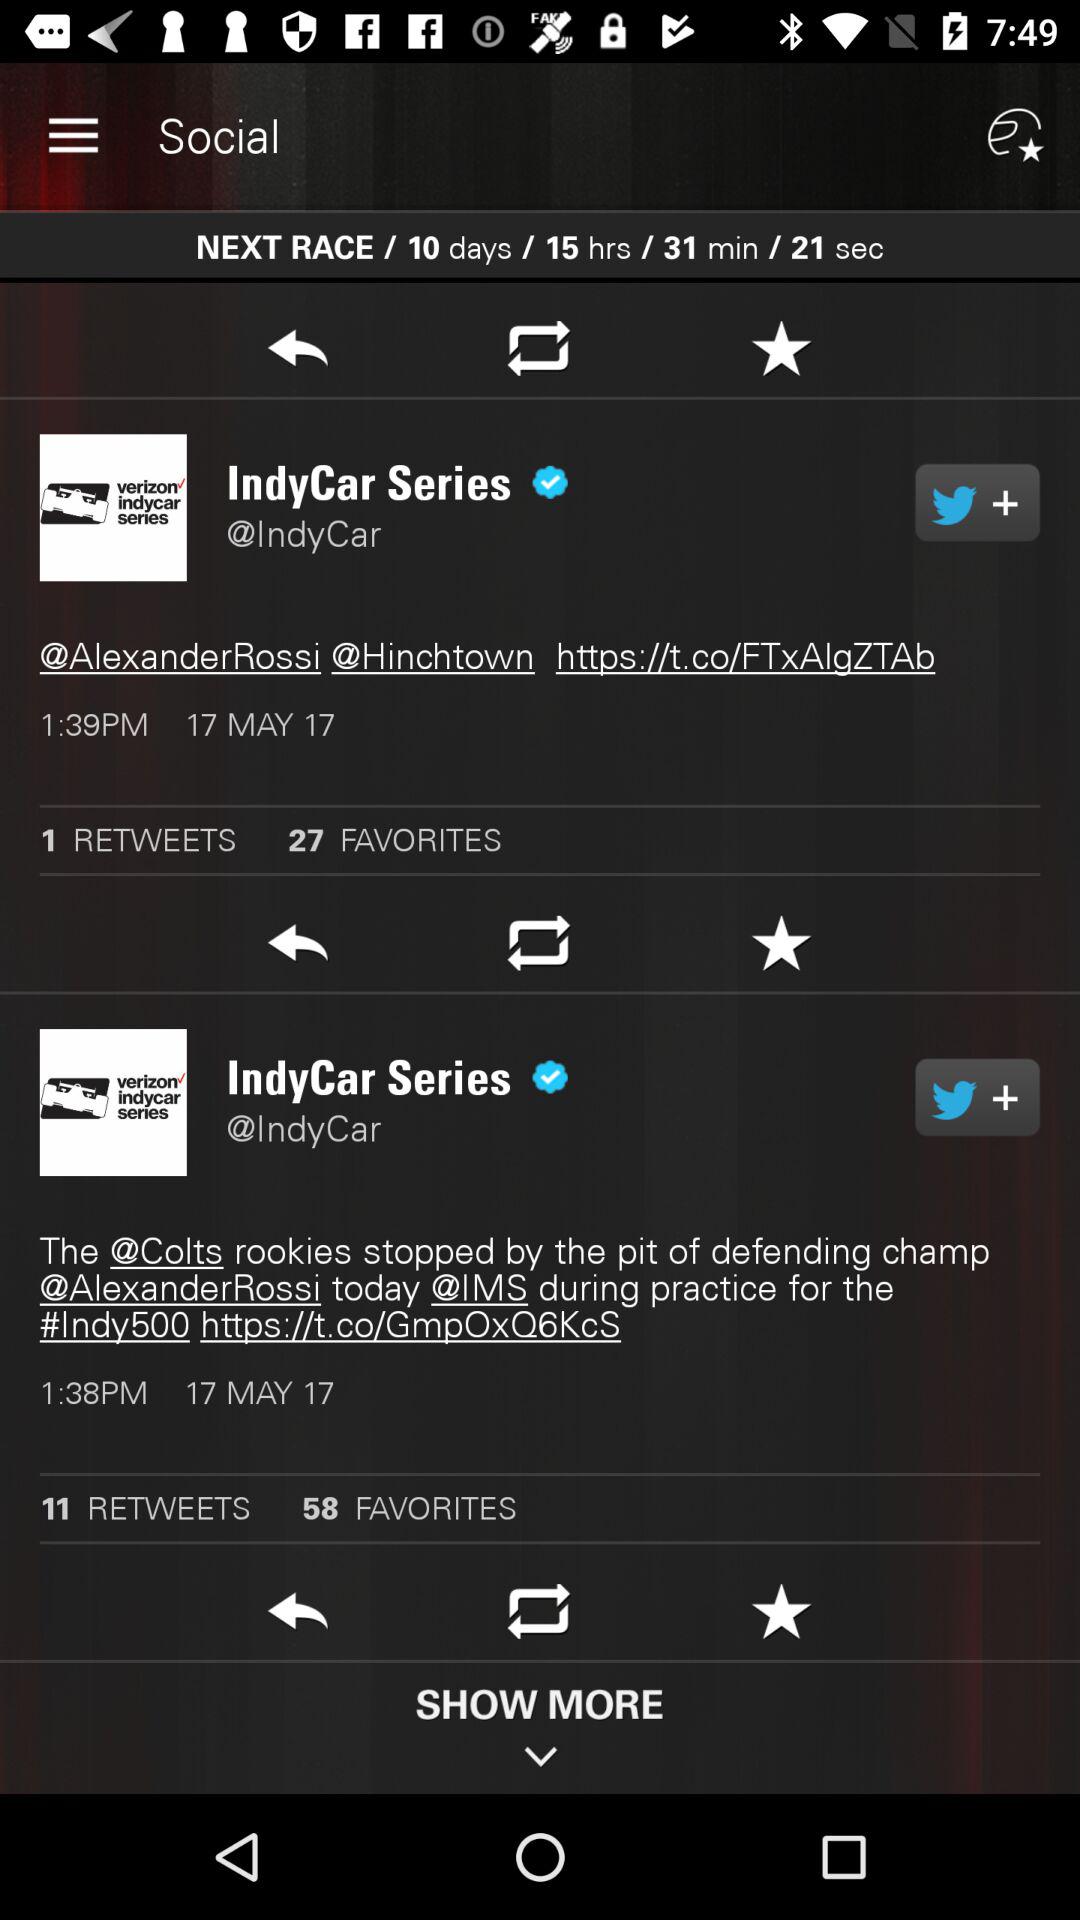  I want to click on launch the colts rookies icon, so click(540, 1288).